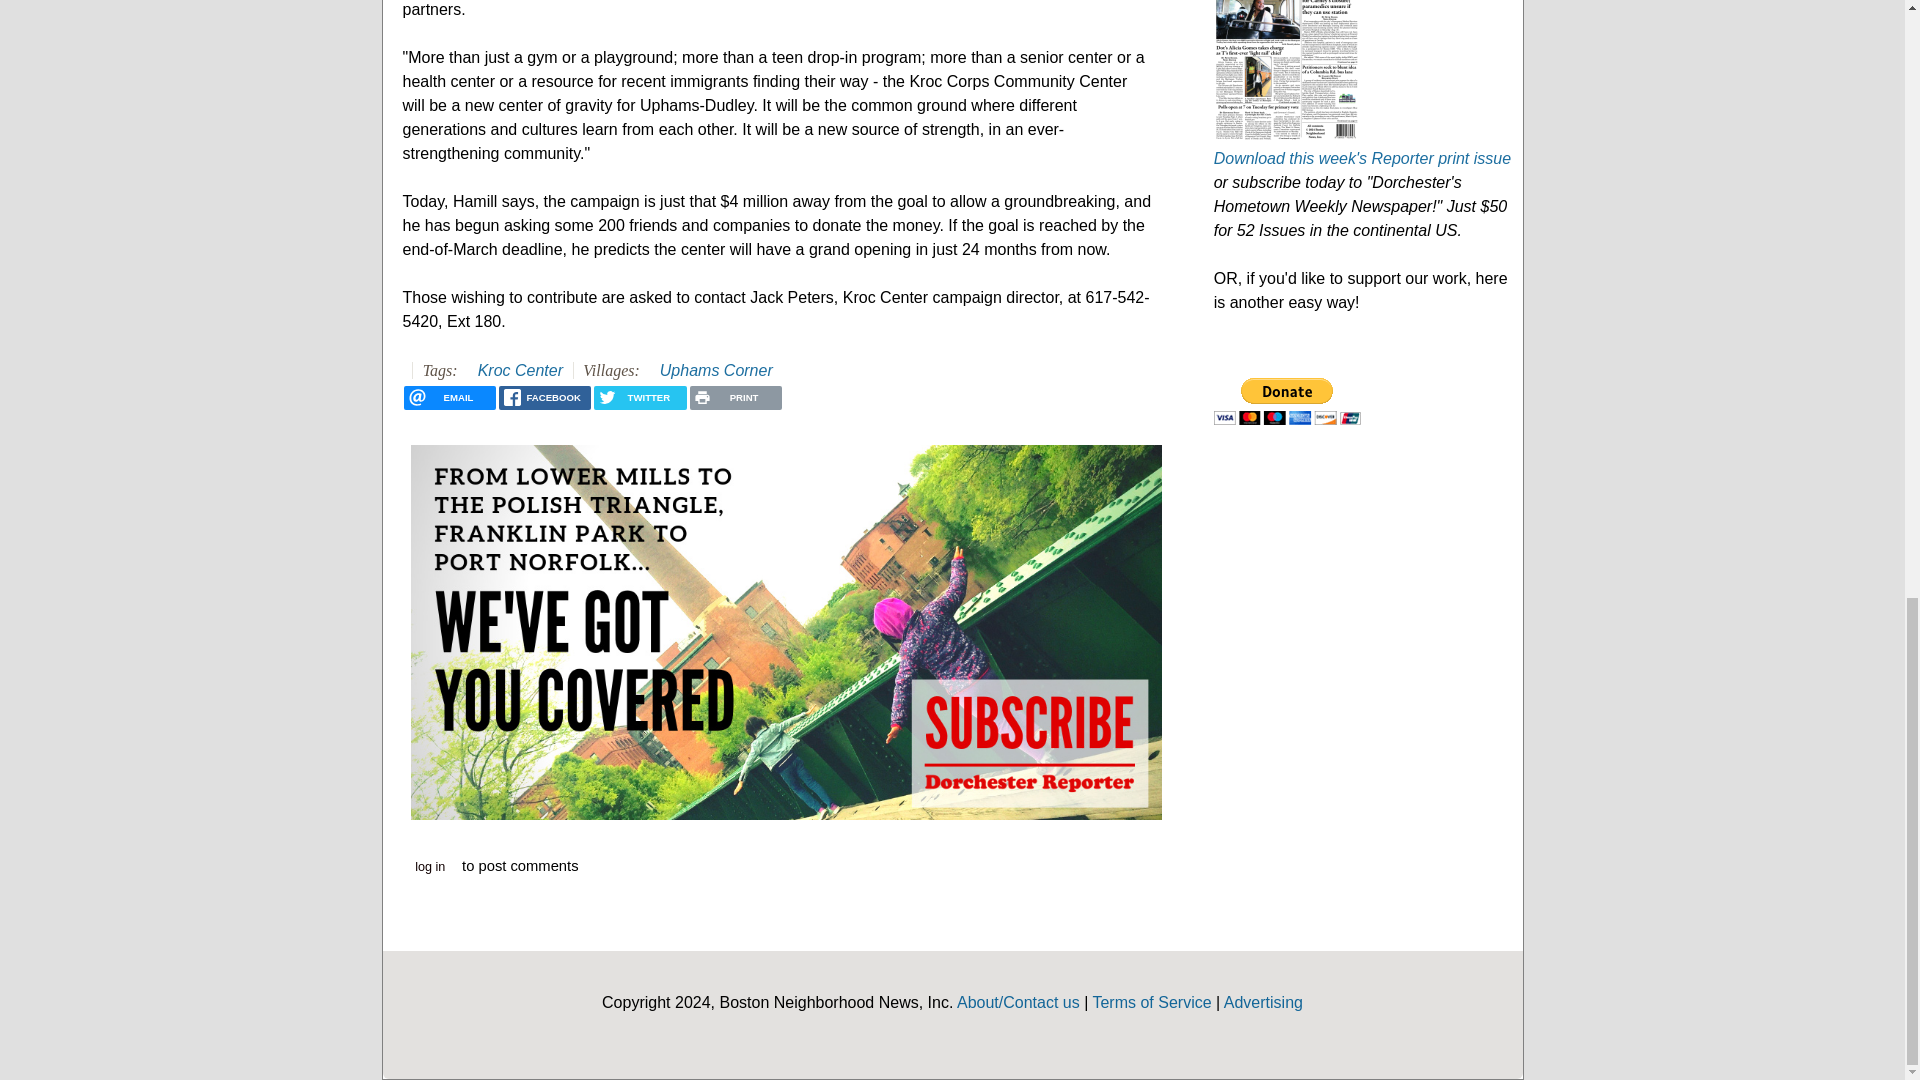 The height and width of the screenshot is (1080, 1920). Describe the element at coordinates (716, 370) in the screenshot. I see `Uphams Corner` at that location.